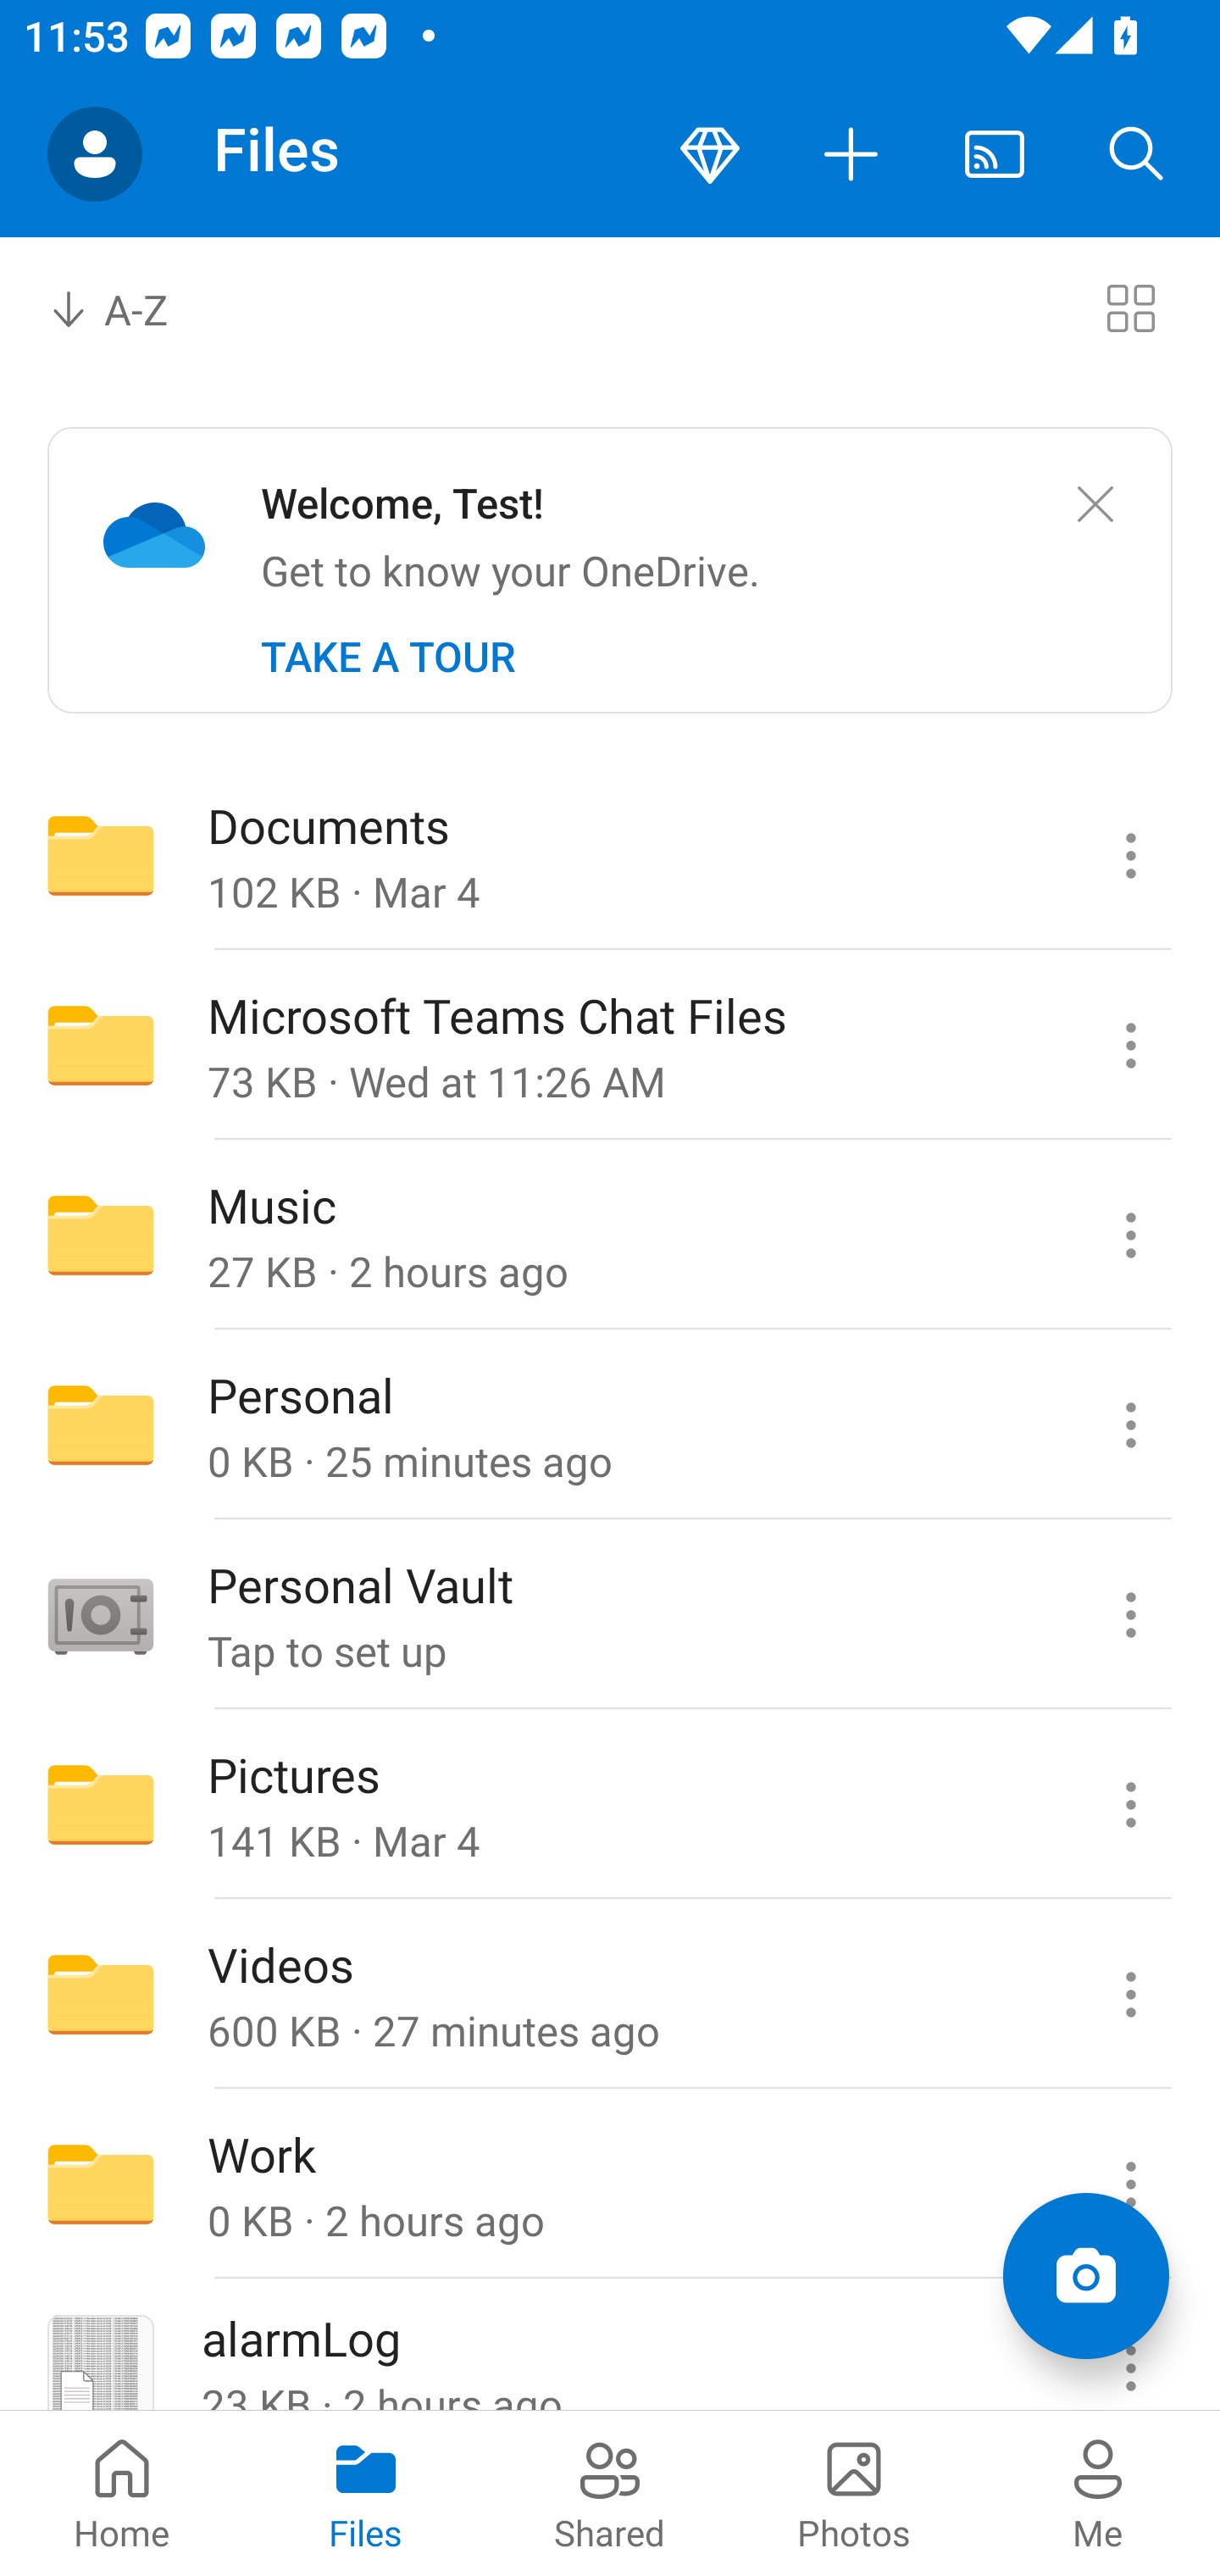 The image size is (1220, 2576). Describe the element at coordinates (388, 657) in the screenshot. I see `TAKE A TOUR` at that location.